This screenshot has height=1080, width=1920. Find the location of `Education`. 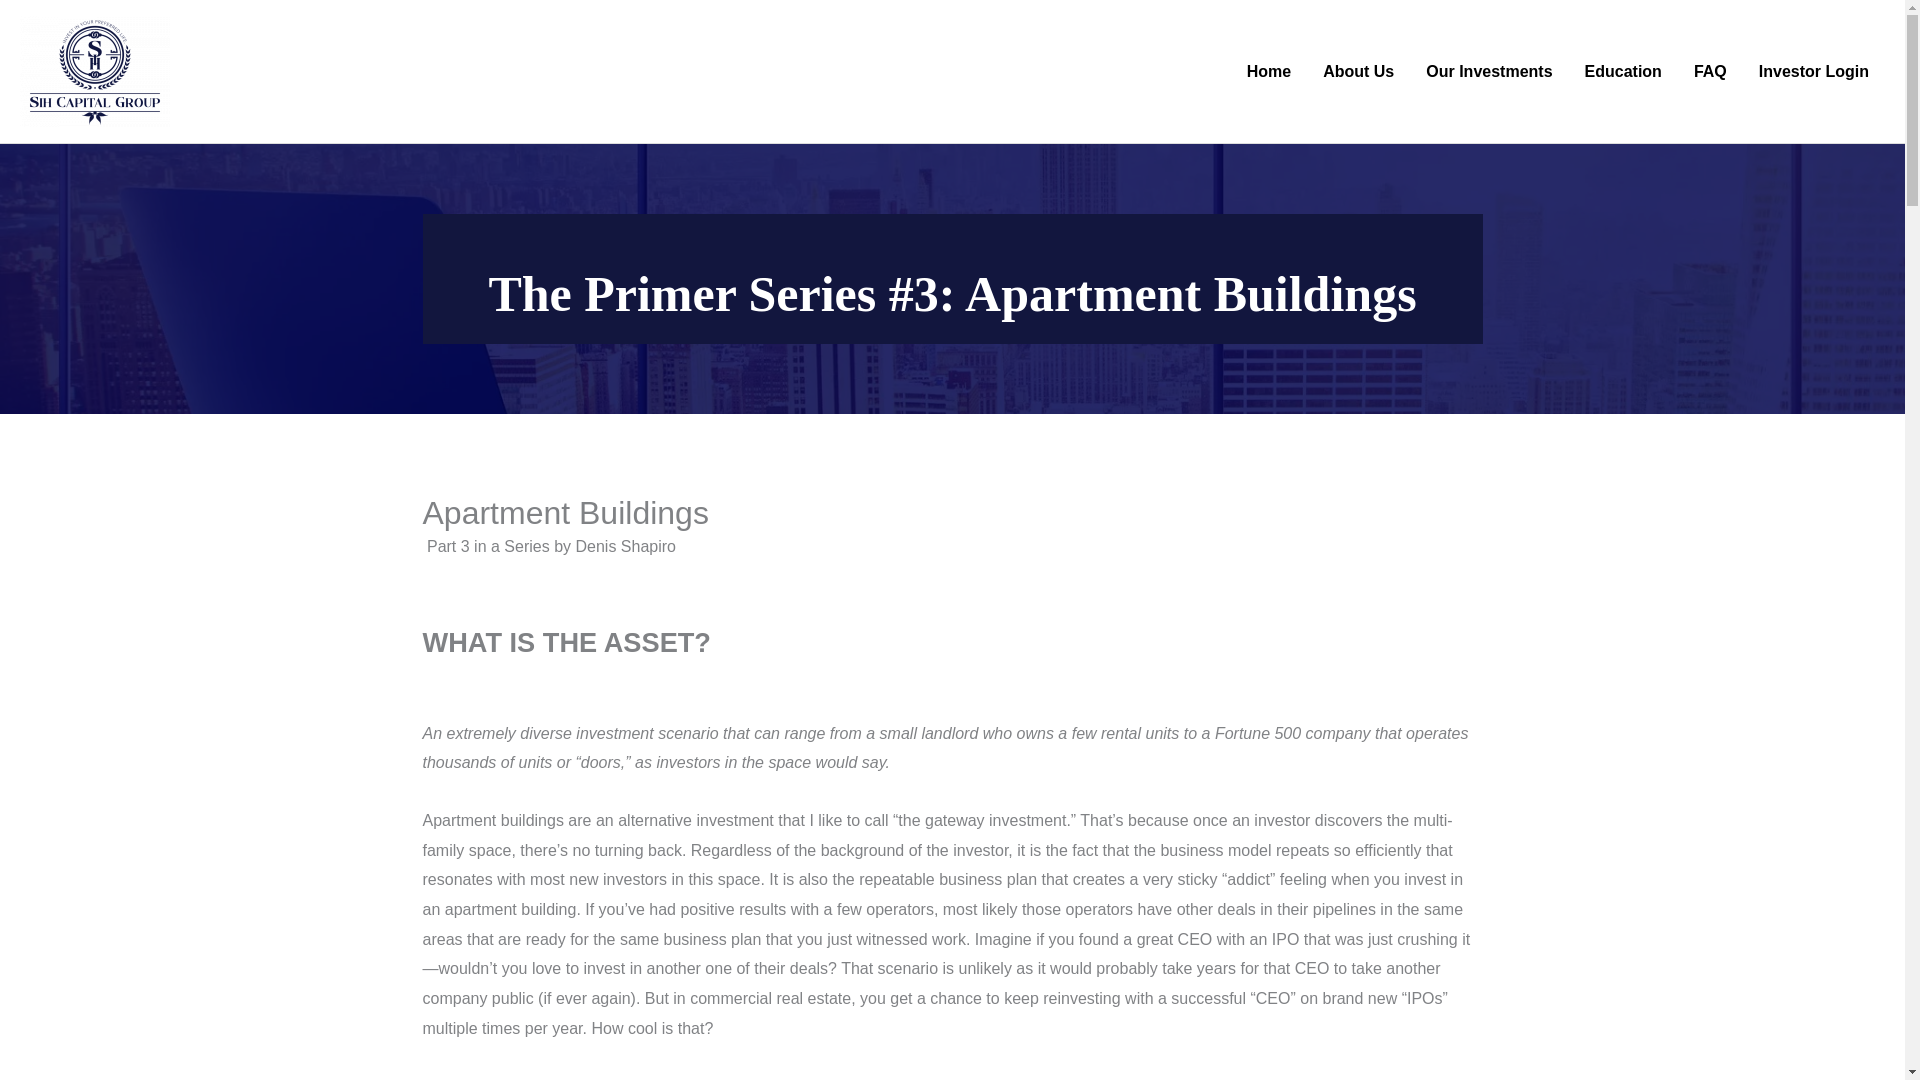

Education is located at coordinates (1623, 71).